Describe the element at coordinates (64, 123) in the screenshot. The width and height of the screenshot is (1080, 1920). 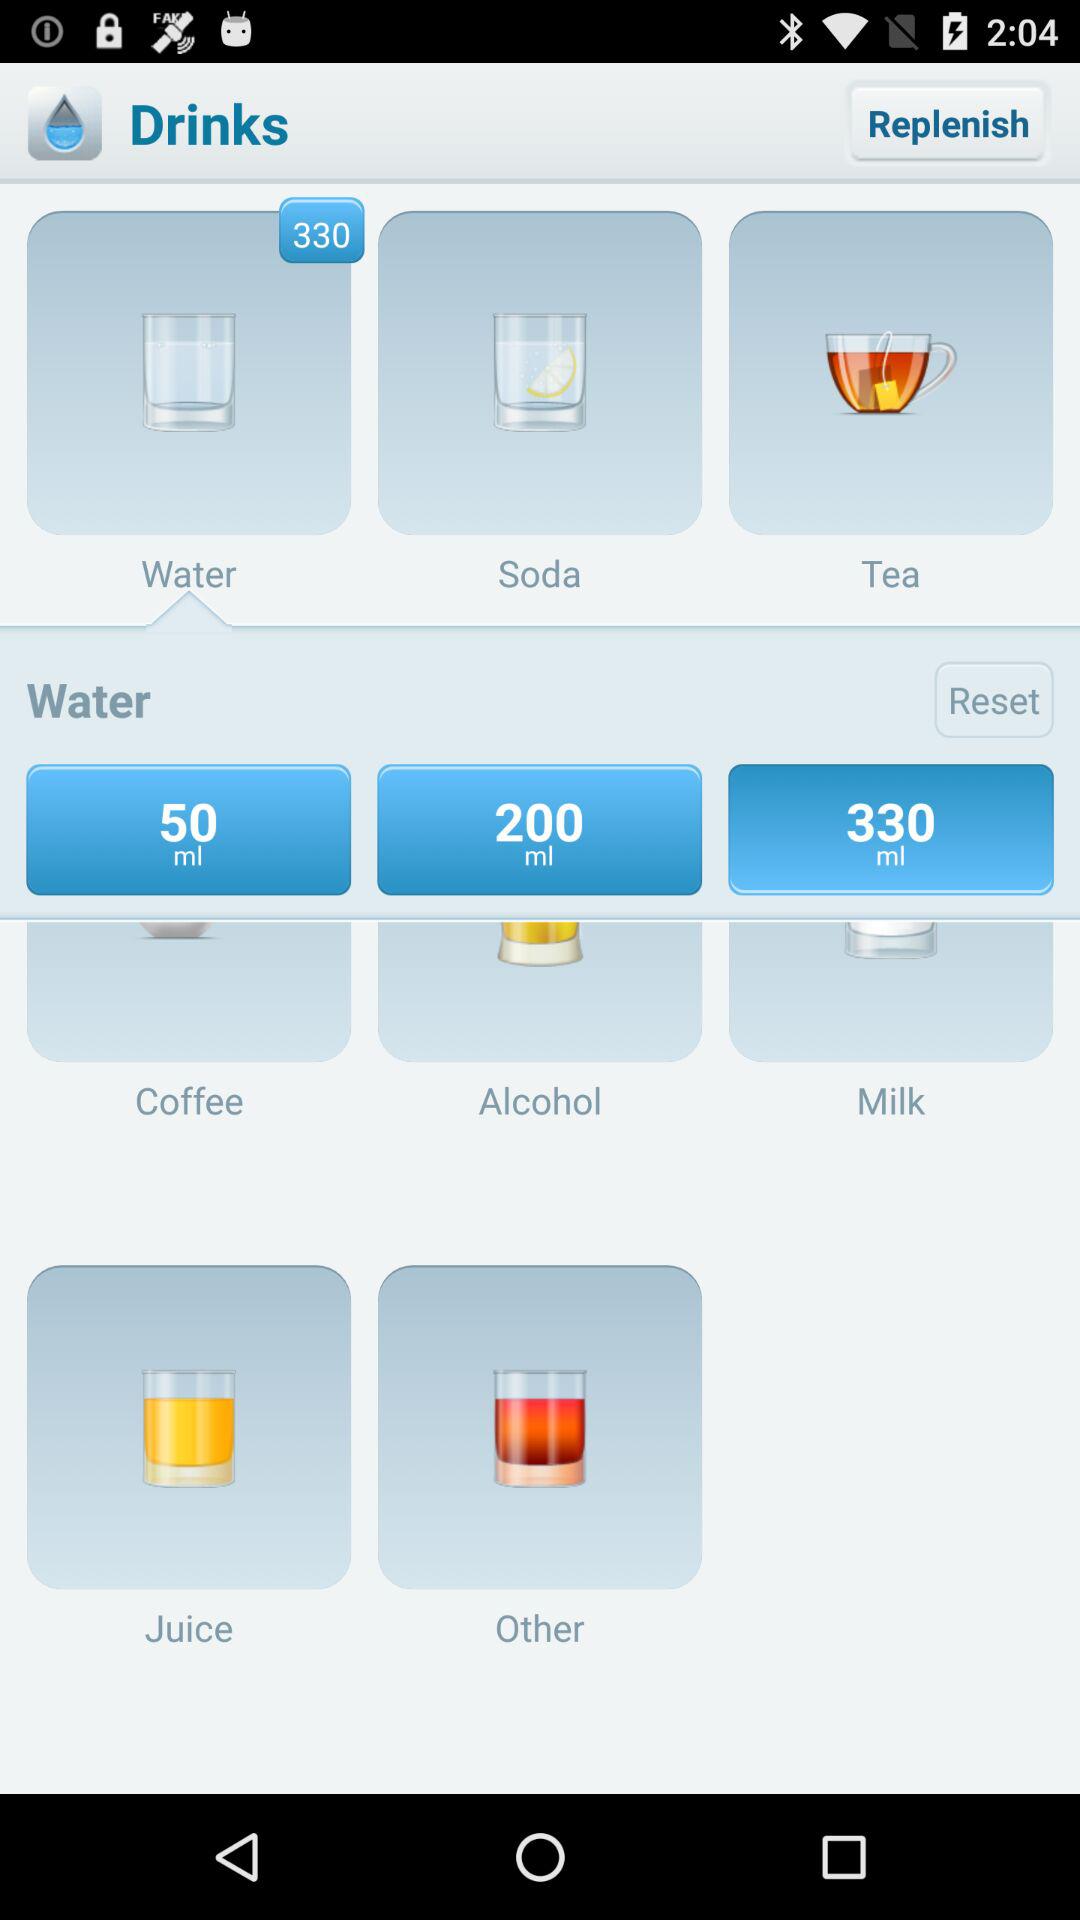
I see `open menu` at that location.